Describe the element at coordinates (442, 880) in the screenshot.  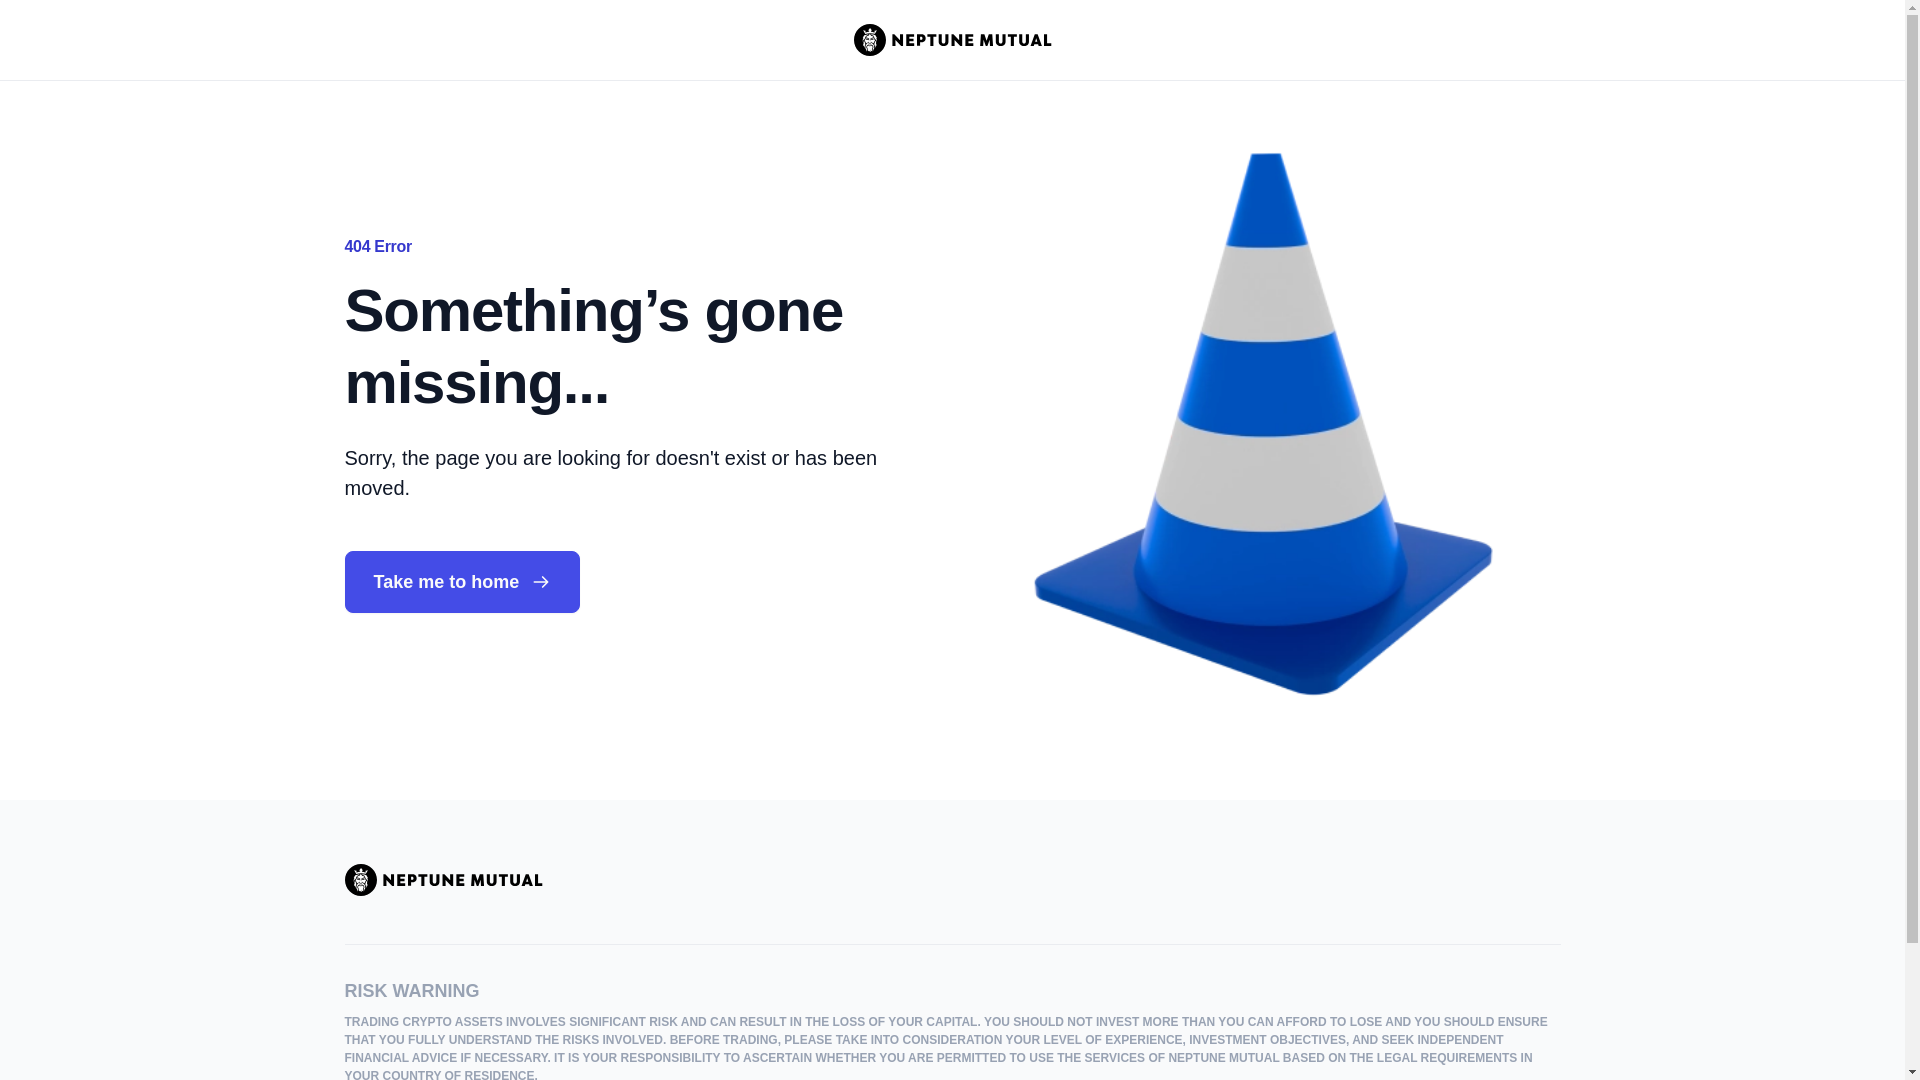
I see `Neptune Mutual` at that location.